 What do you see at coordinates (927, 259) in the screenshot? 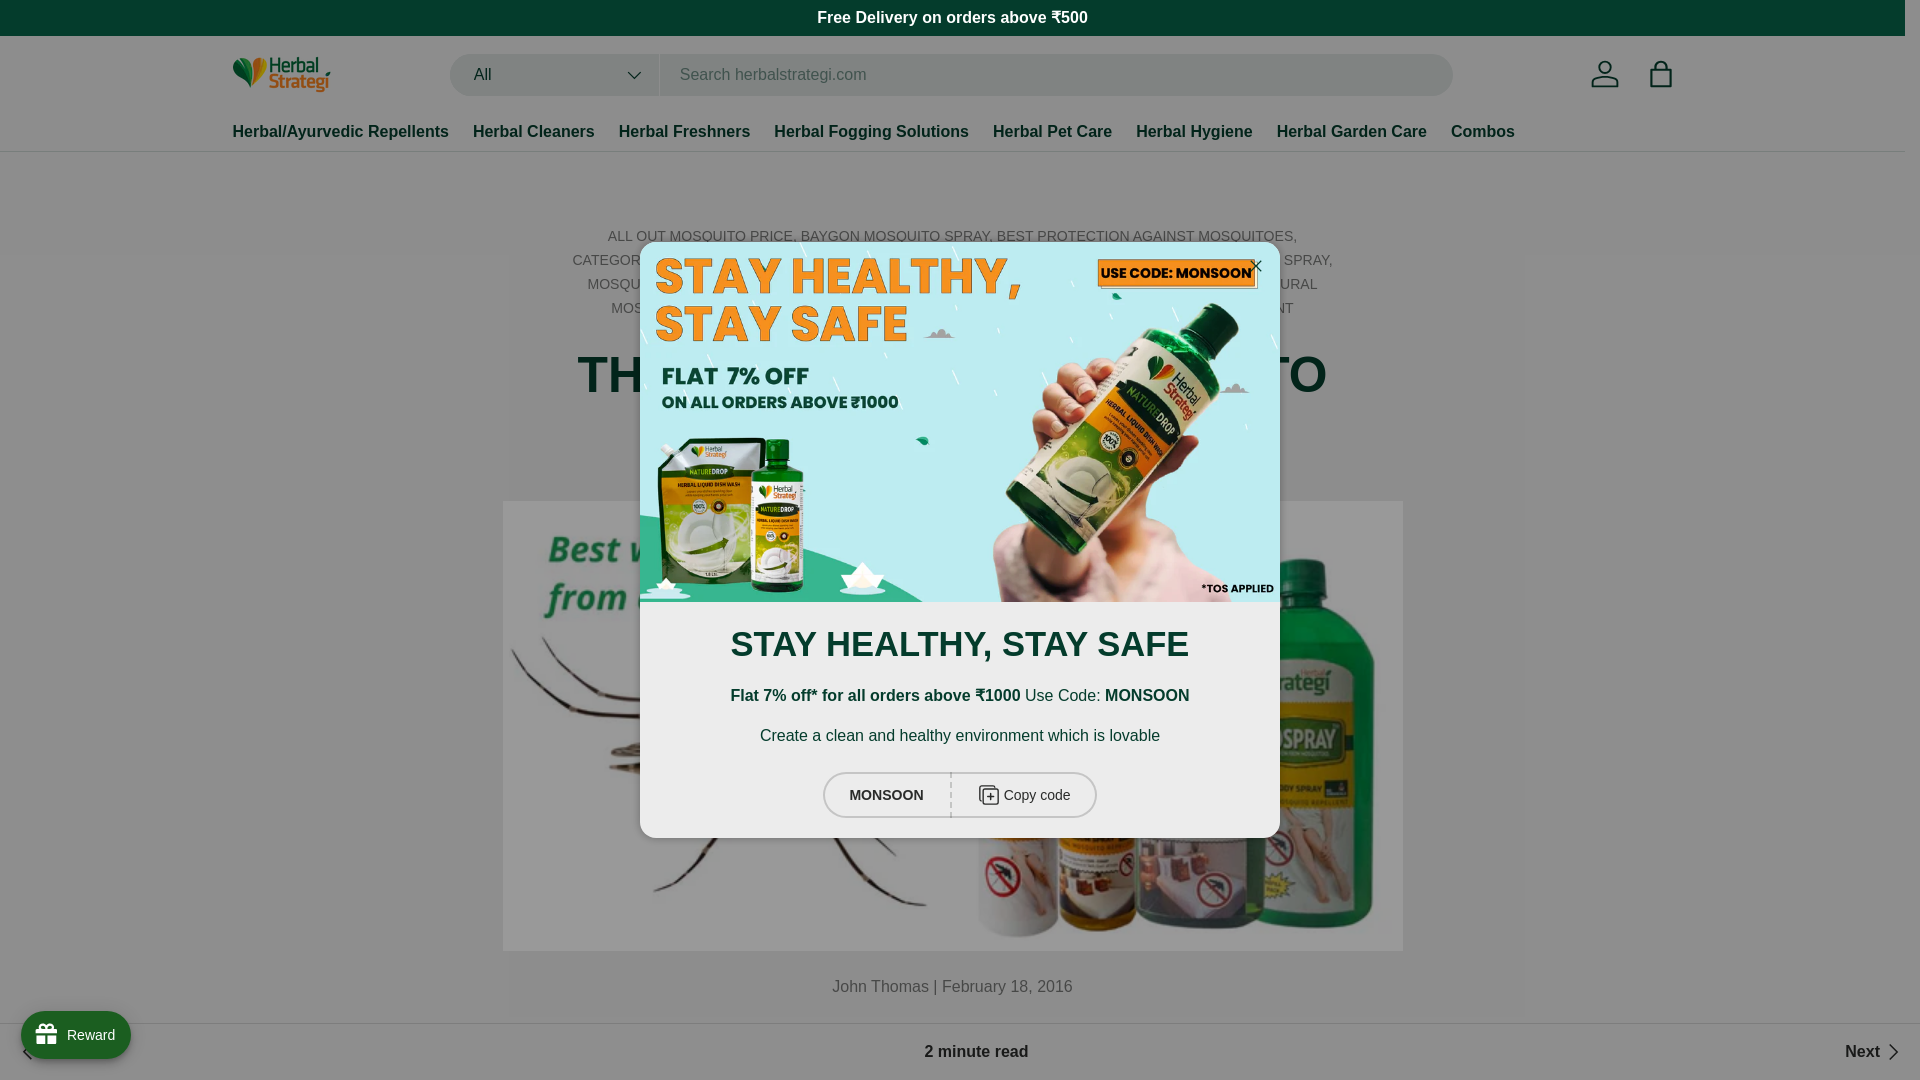
I see `GOOD NIGHT MOSQUITO,` at bounding box center [927, 259].